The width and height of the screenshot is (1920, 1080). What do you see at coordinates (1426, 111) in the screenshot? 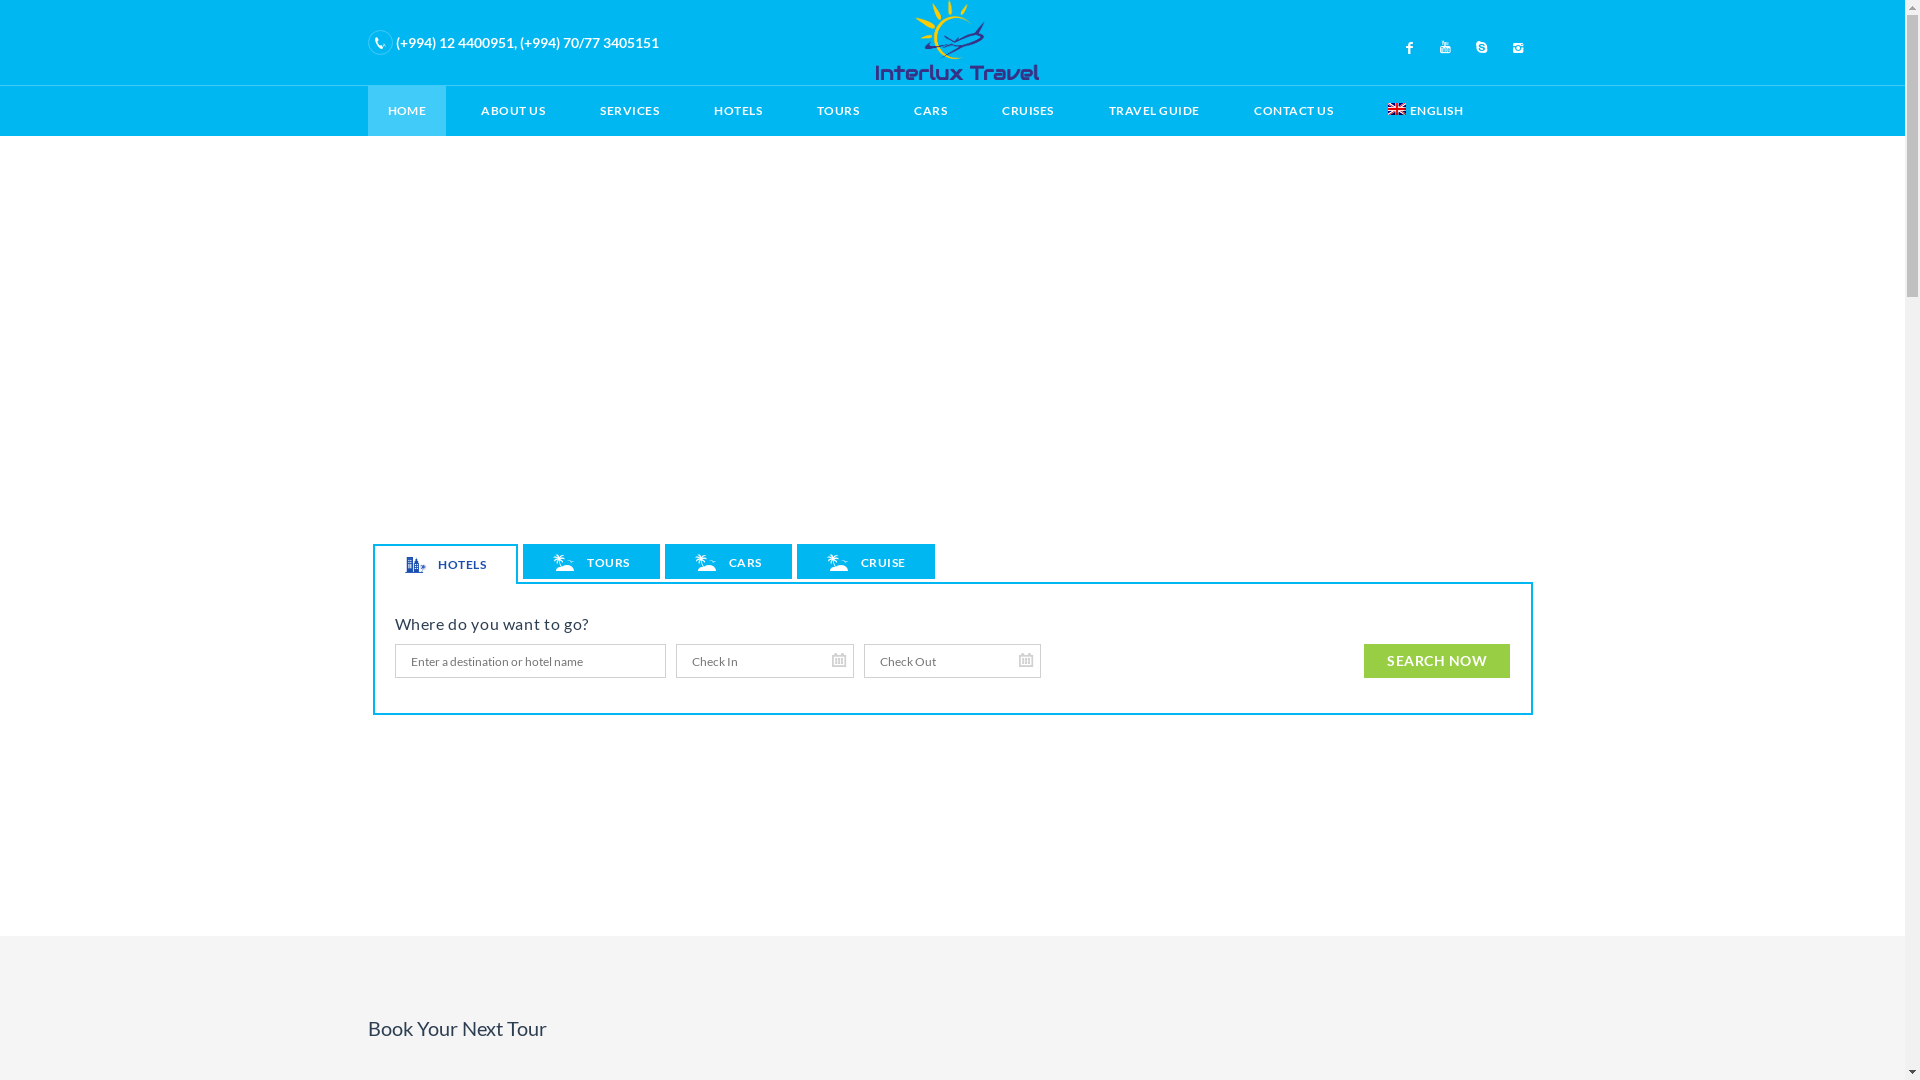
I see `ENGLISH` at bounding box center [1426, 111].